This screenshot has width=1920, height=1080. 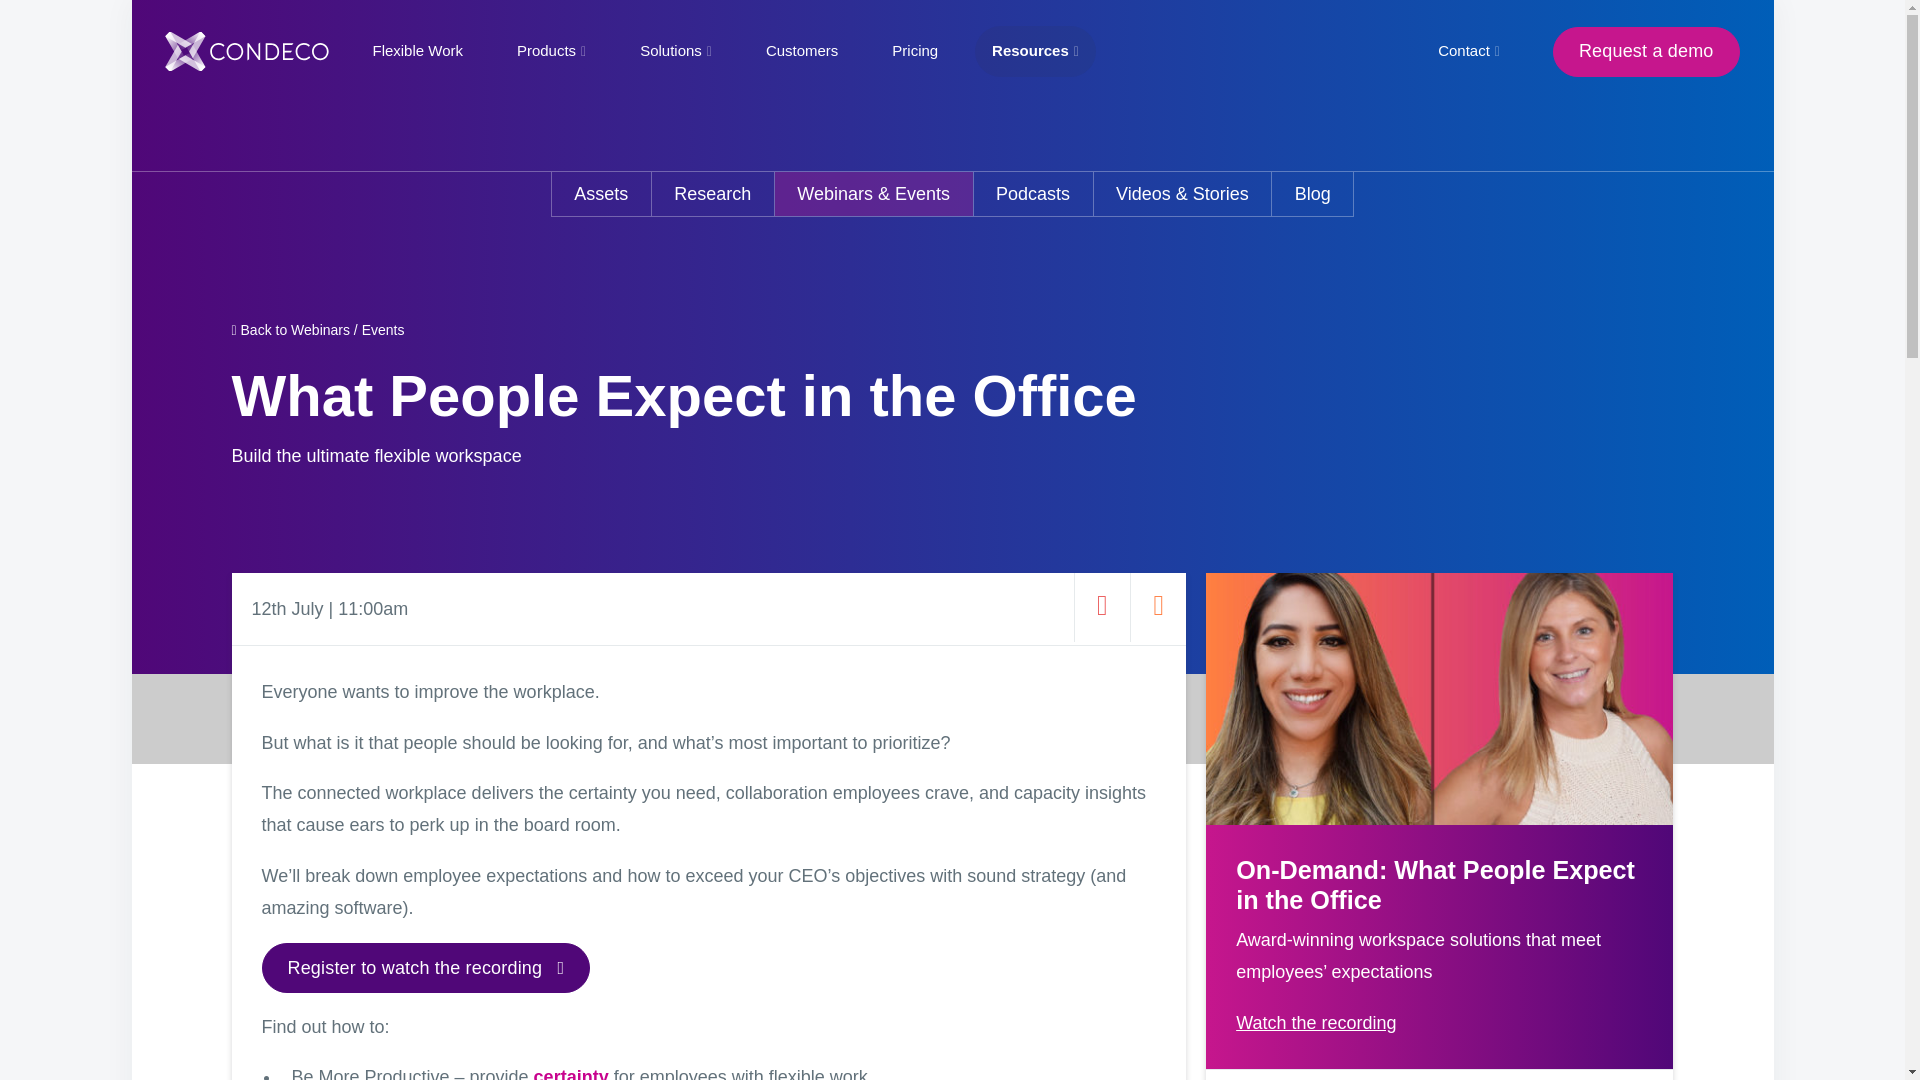 What do you see at coordinates (1036, 50) in the screenshot?
I see `Resources` at bounding box center [1036, 50].